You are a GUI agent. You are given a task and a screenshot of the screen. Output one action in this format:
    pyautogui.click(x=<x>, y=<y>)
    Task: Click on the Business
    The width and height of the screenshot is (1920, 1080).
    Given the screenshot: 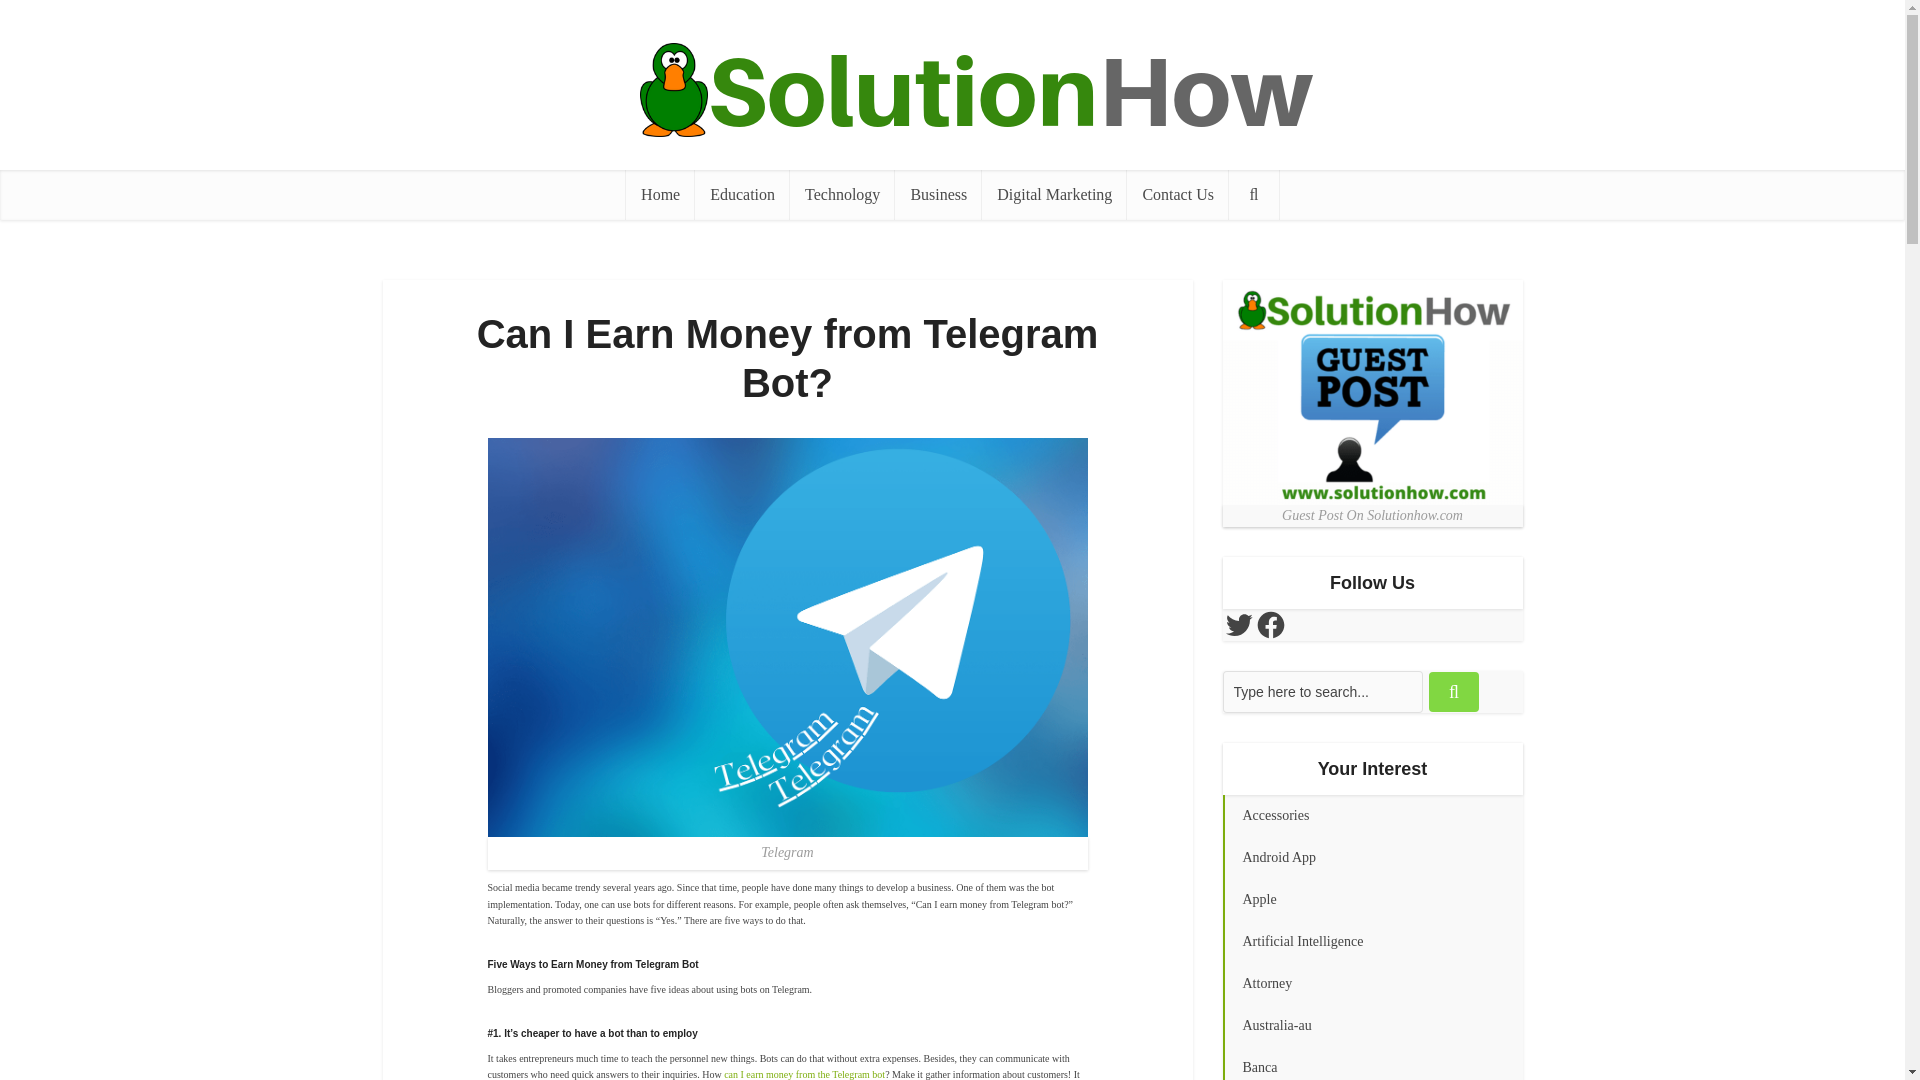 What is the action you would take?
    pyautogui.click(x=938, y=194)
    